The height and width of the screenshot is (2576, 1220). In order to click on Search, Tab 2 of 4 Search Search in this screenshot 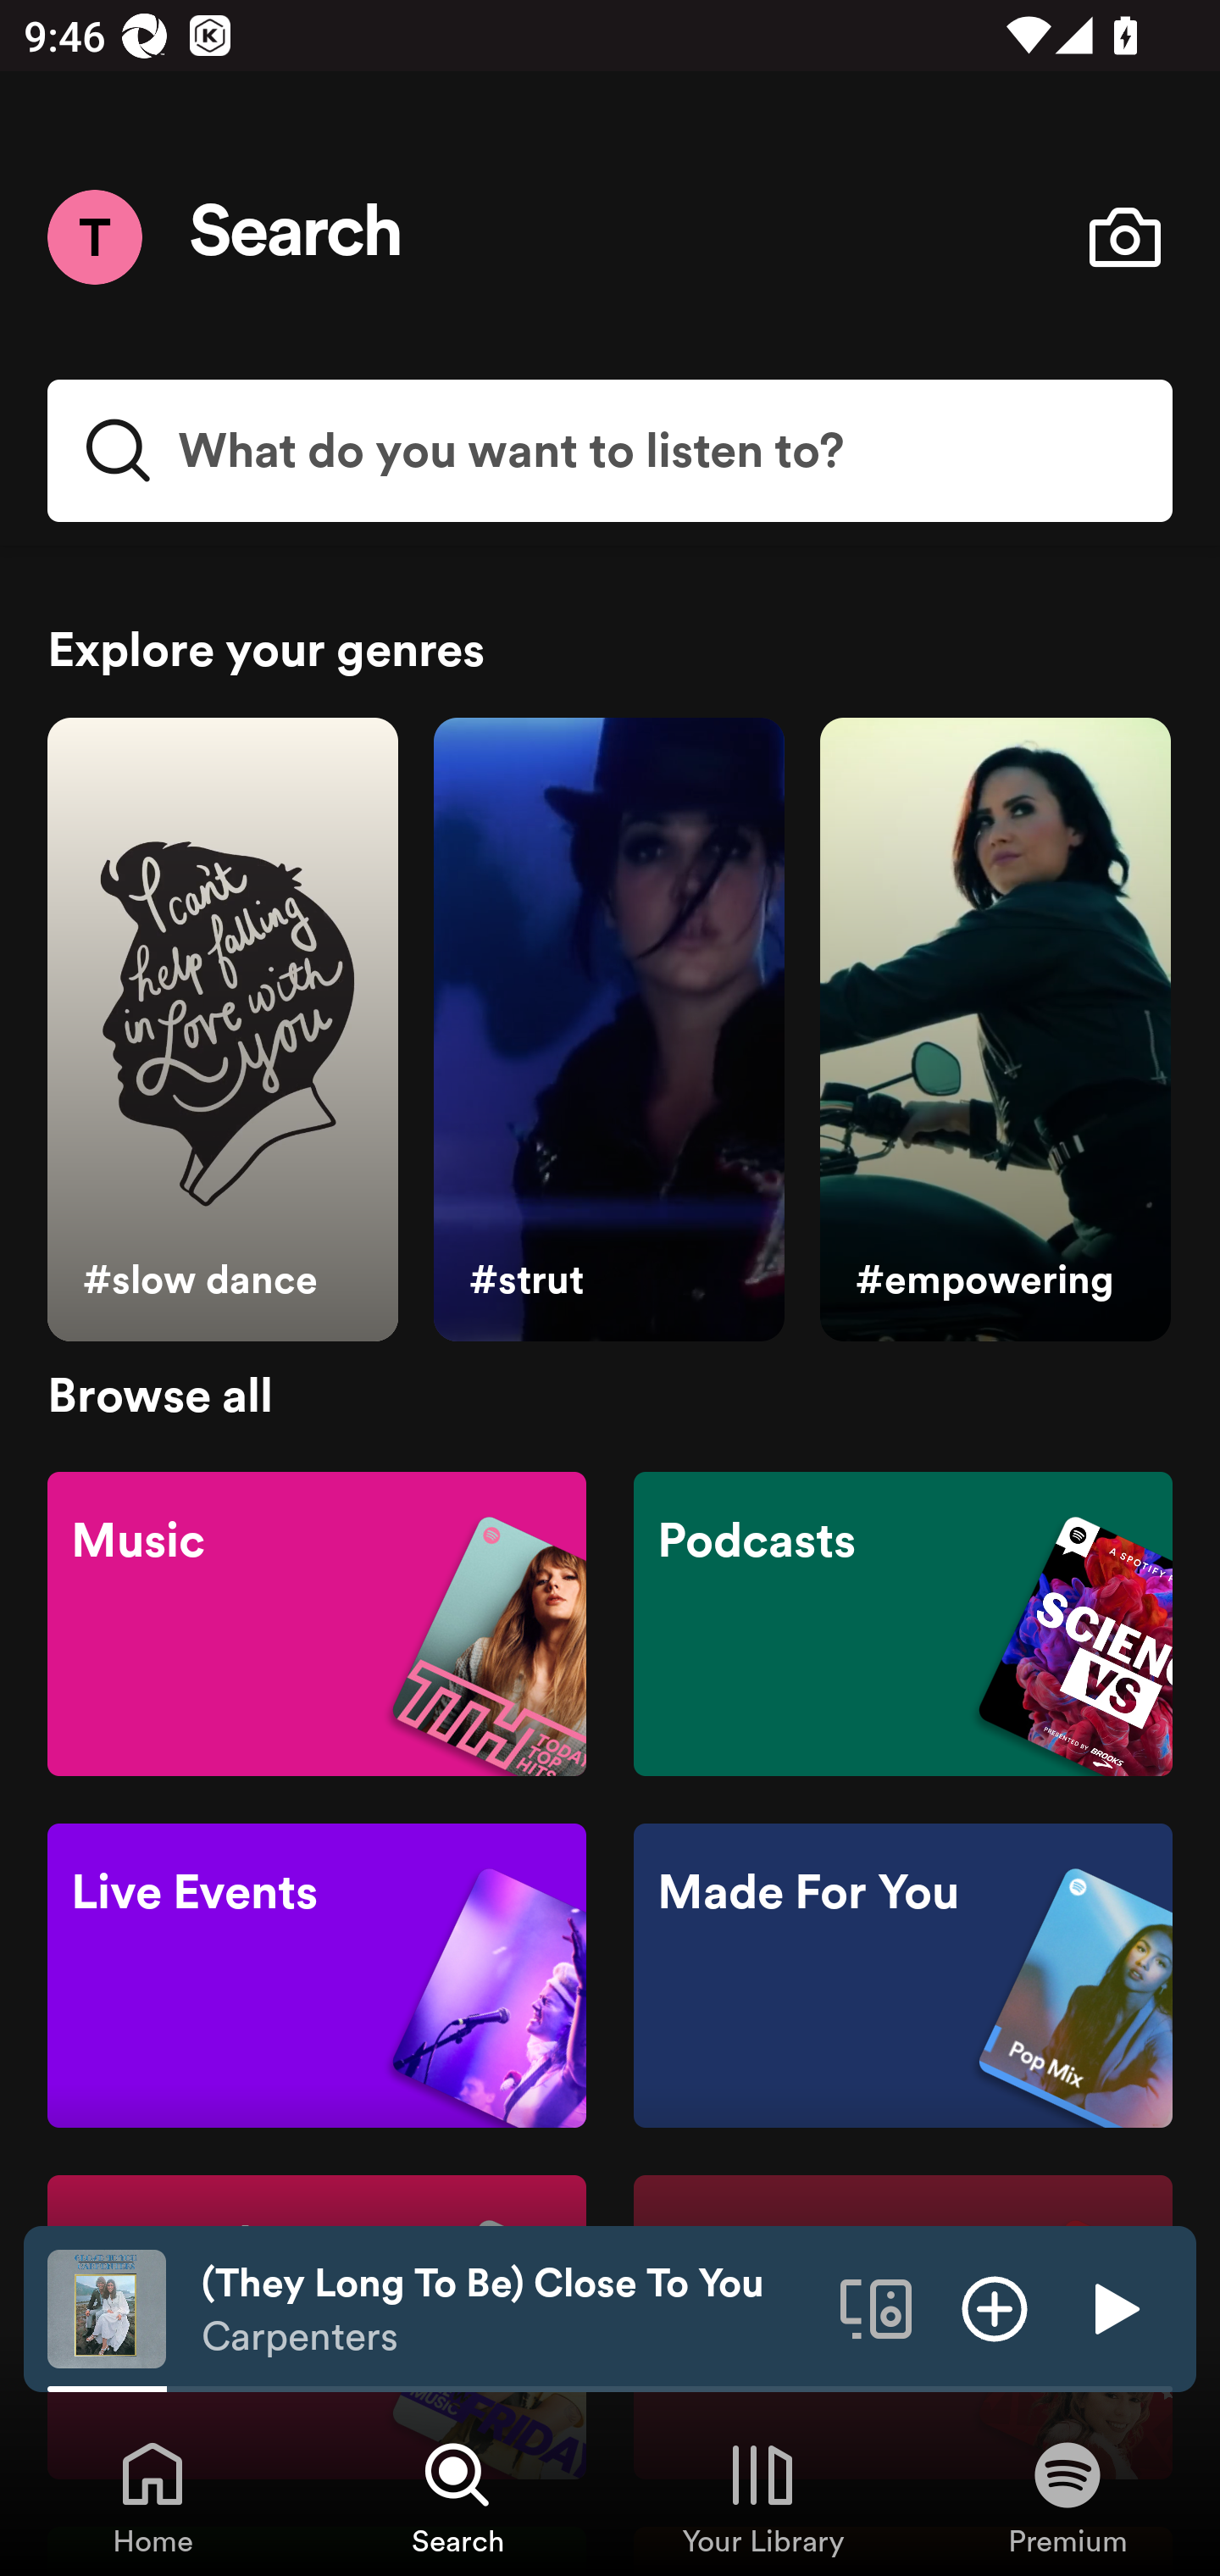, I will do `click(457, 2496)`.